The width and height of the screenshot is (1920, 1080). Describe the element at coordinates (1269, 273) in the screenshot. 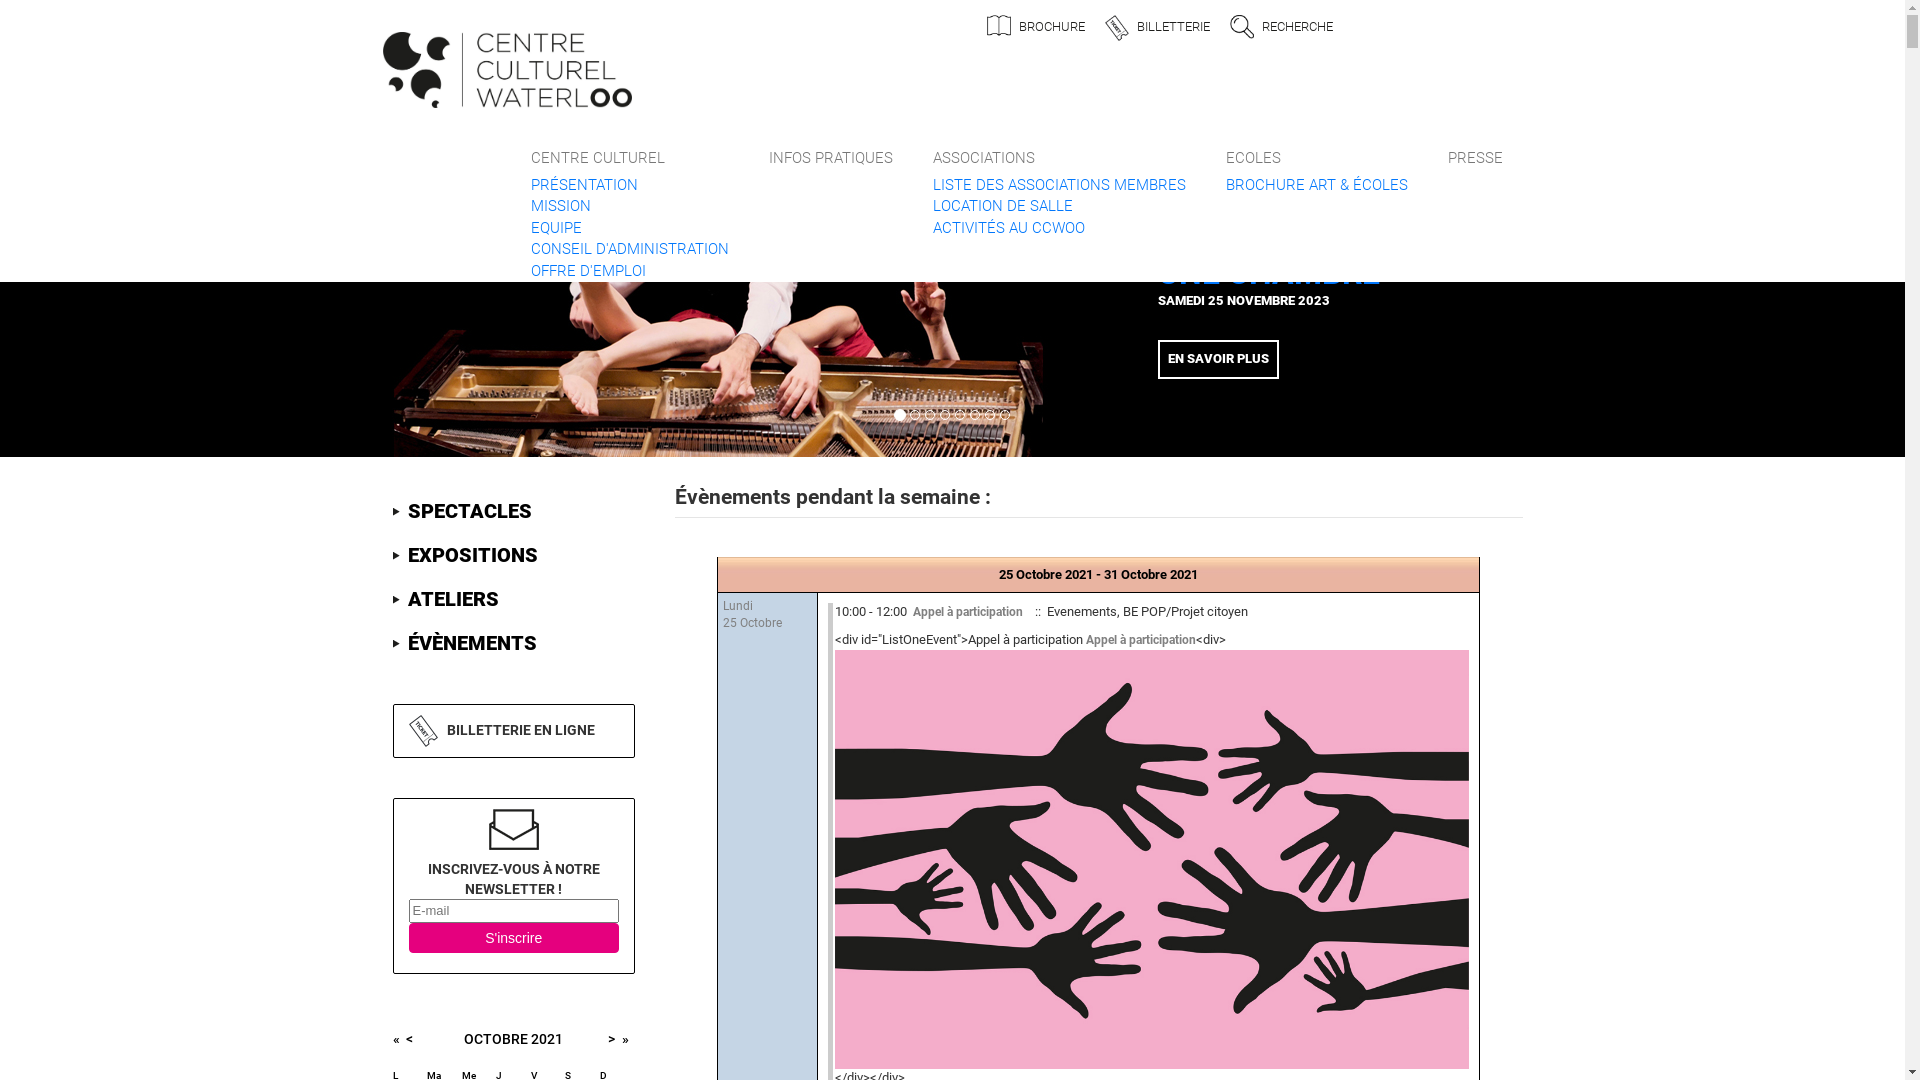

I see `UNE CHAMBRE` at that location.